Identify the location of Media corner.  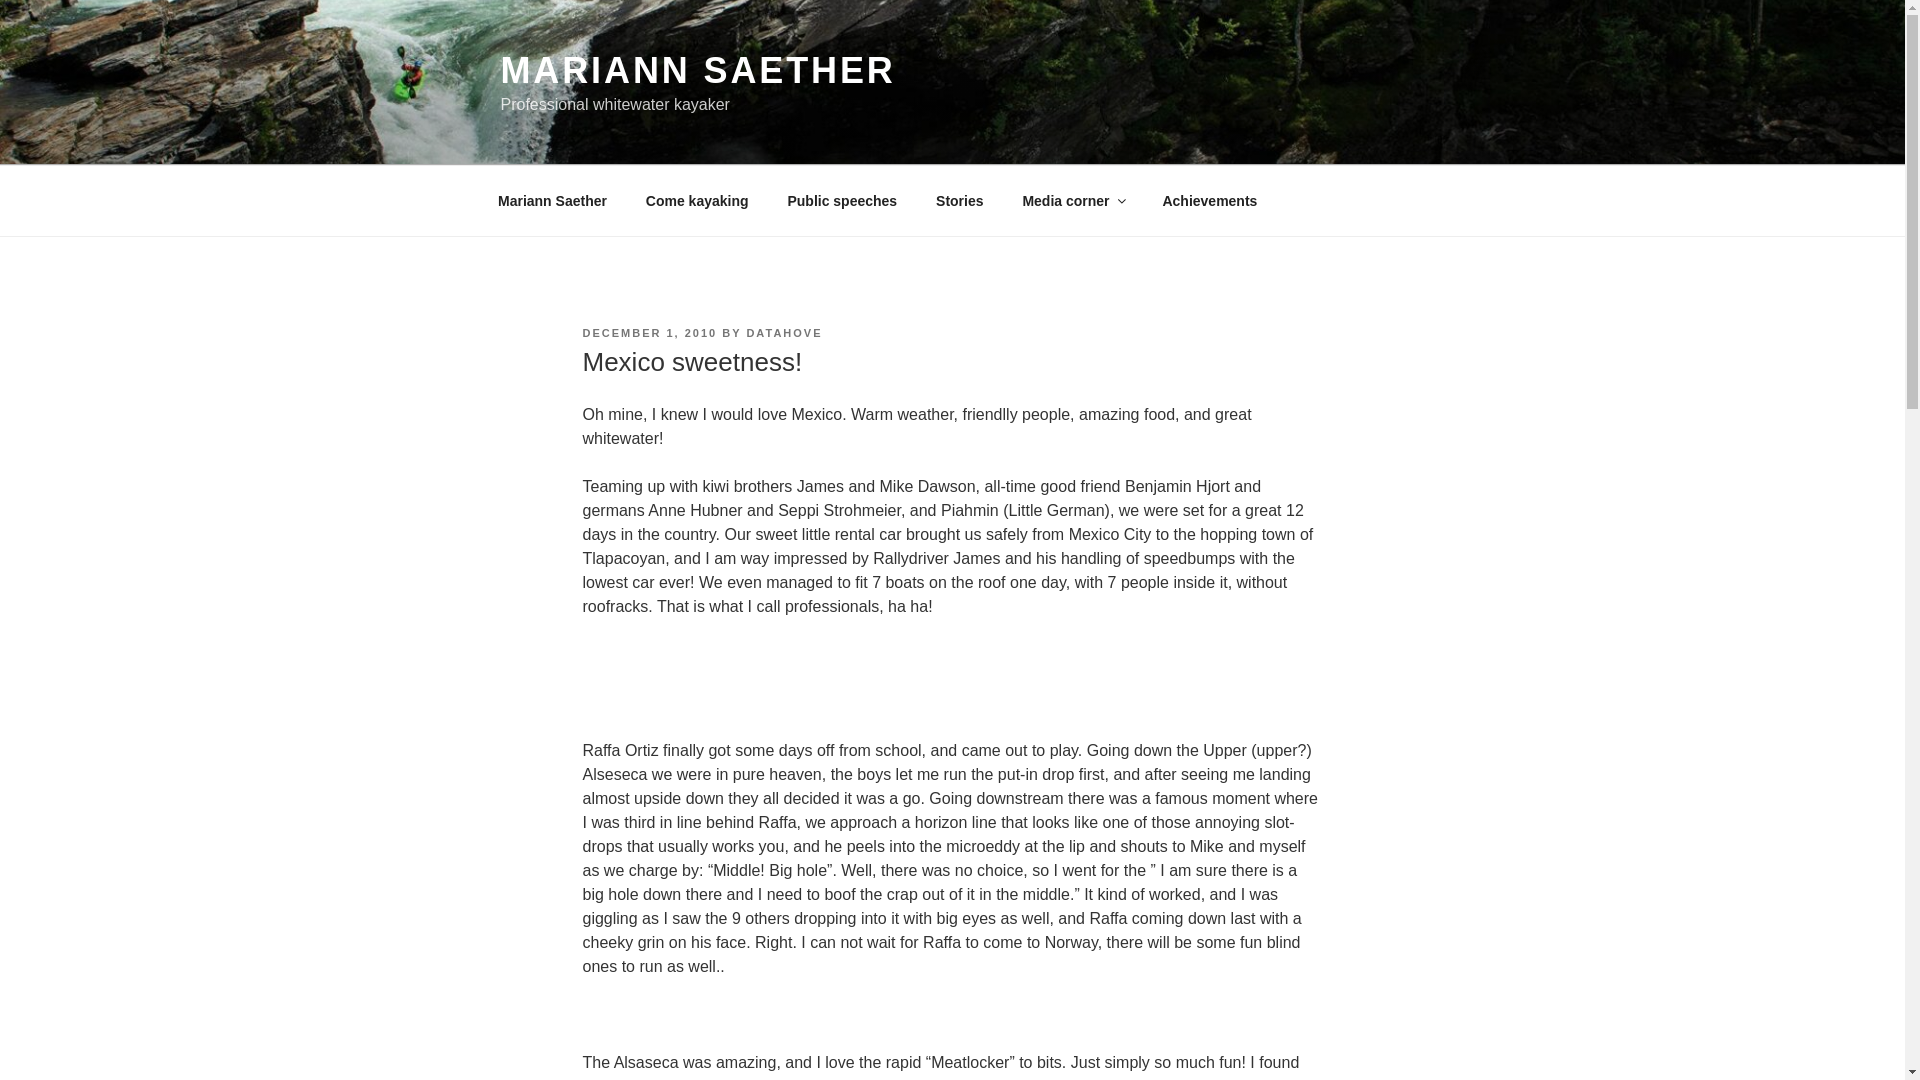
(1072, 200).